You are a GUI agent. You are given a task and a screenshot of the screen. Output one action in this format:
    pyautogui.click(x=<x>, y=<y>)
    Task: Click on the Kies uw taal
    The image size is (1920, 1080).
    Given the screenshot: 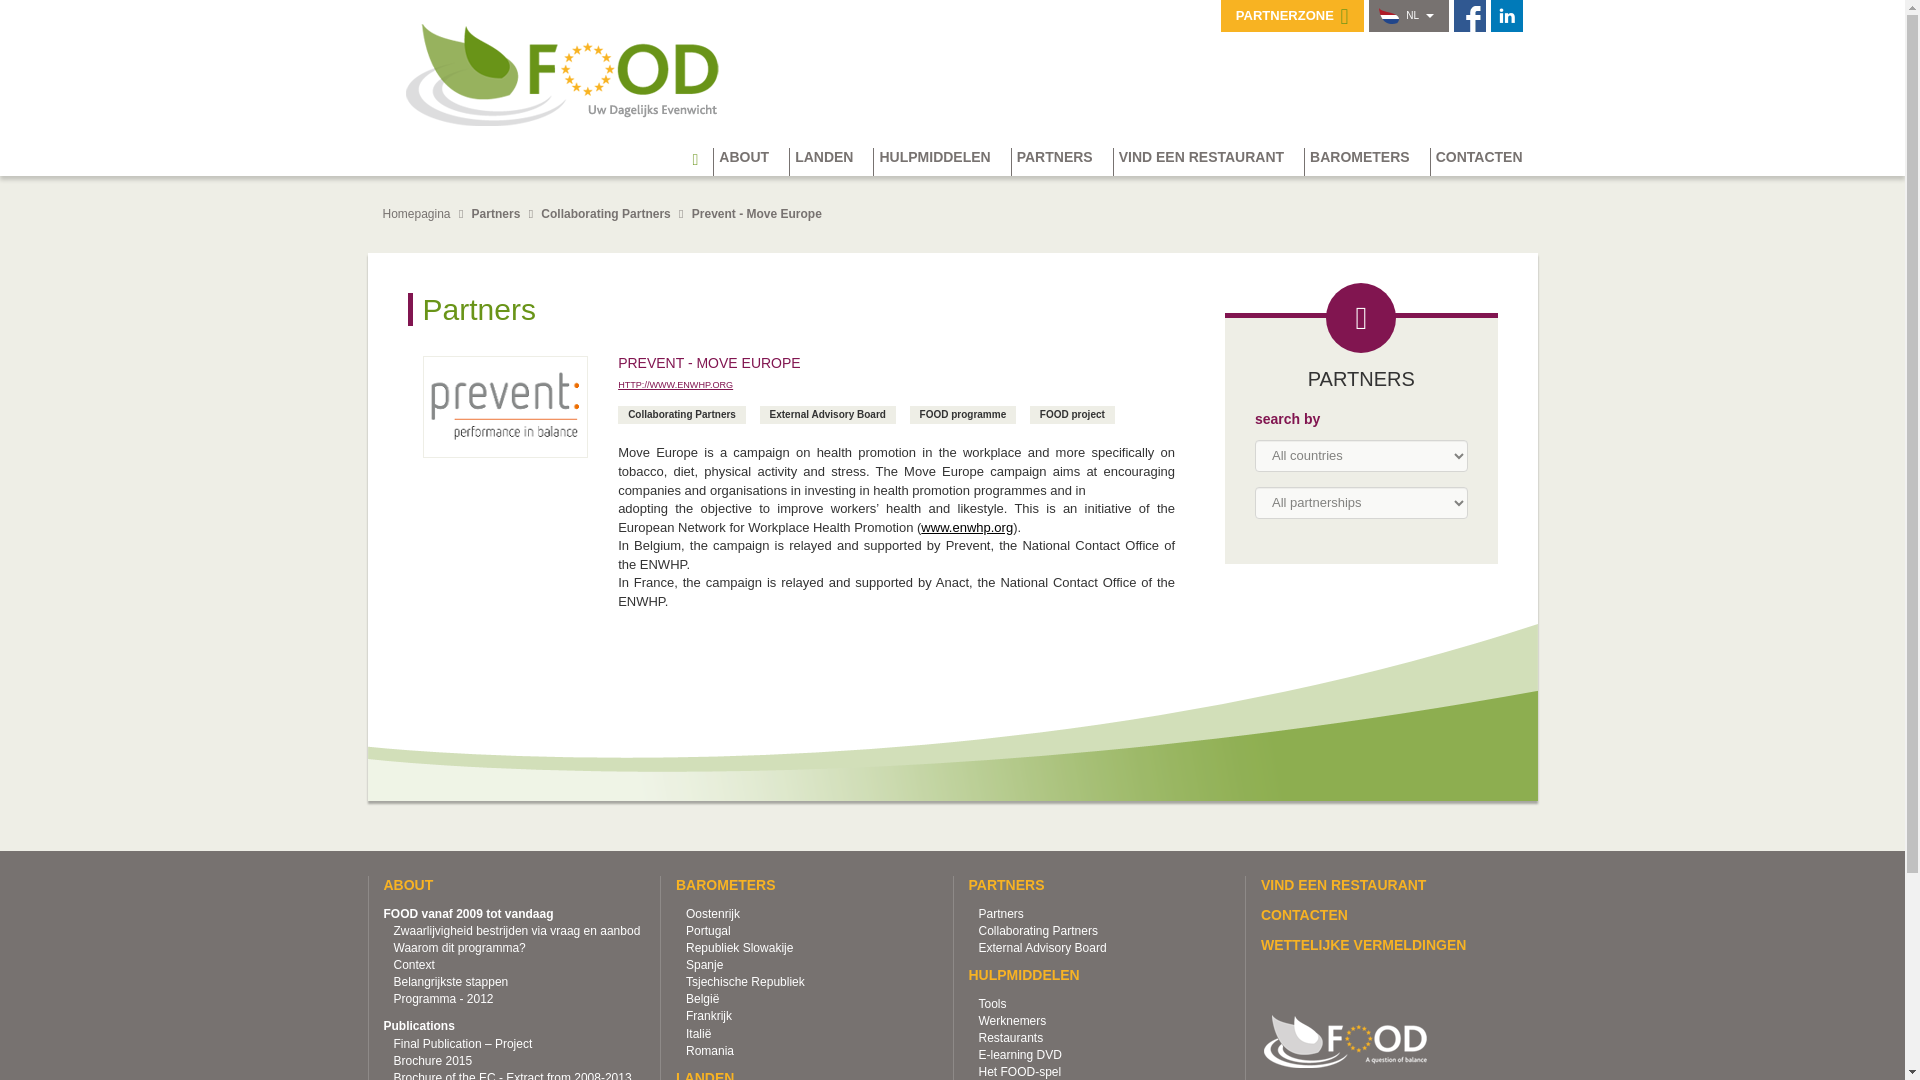 What is the action you would take?
    pyautogui.click(x=1407, y=16)
    